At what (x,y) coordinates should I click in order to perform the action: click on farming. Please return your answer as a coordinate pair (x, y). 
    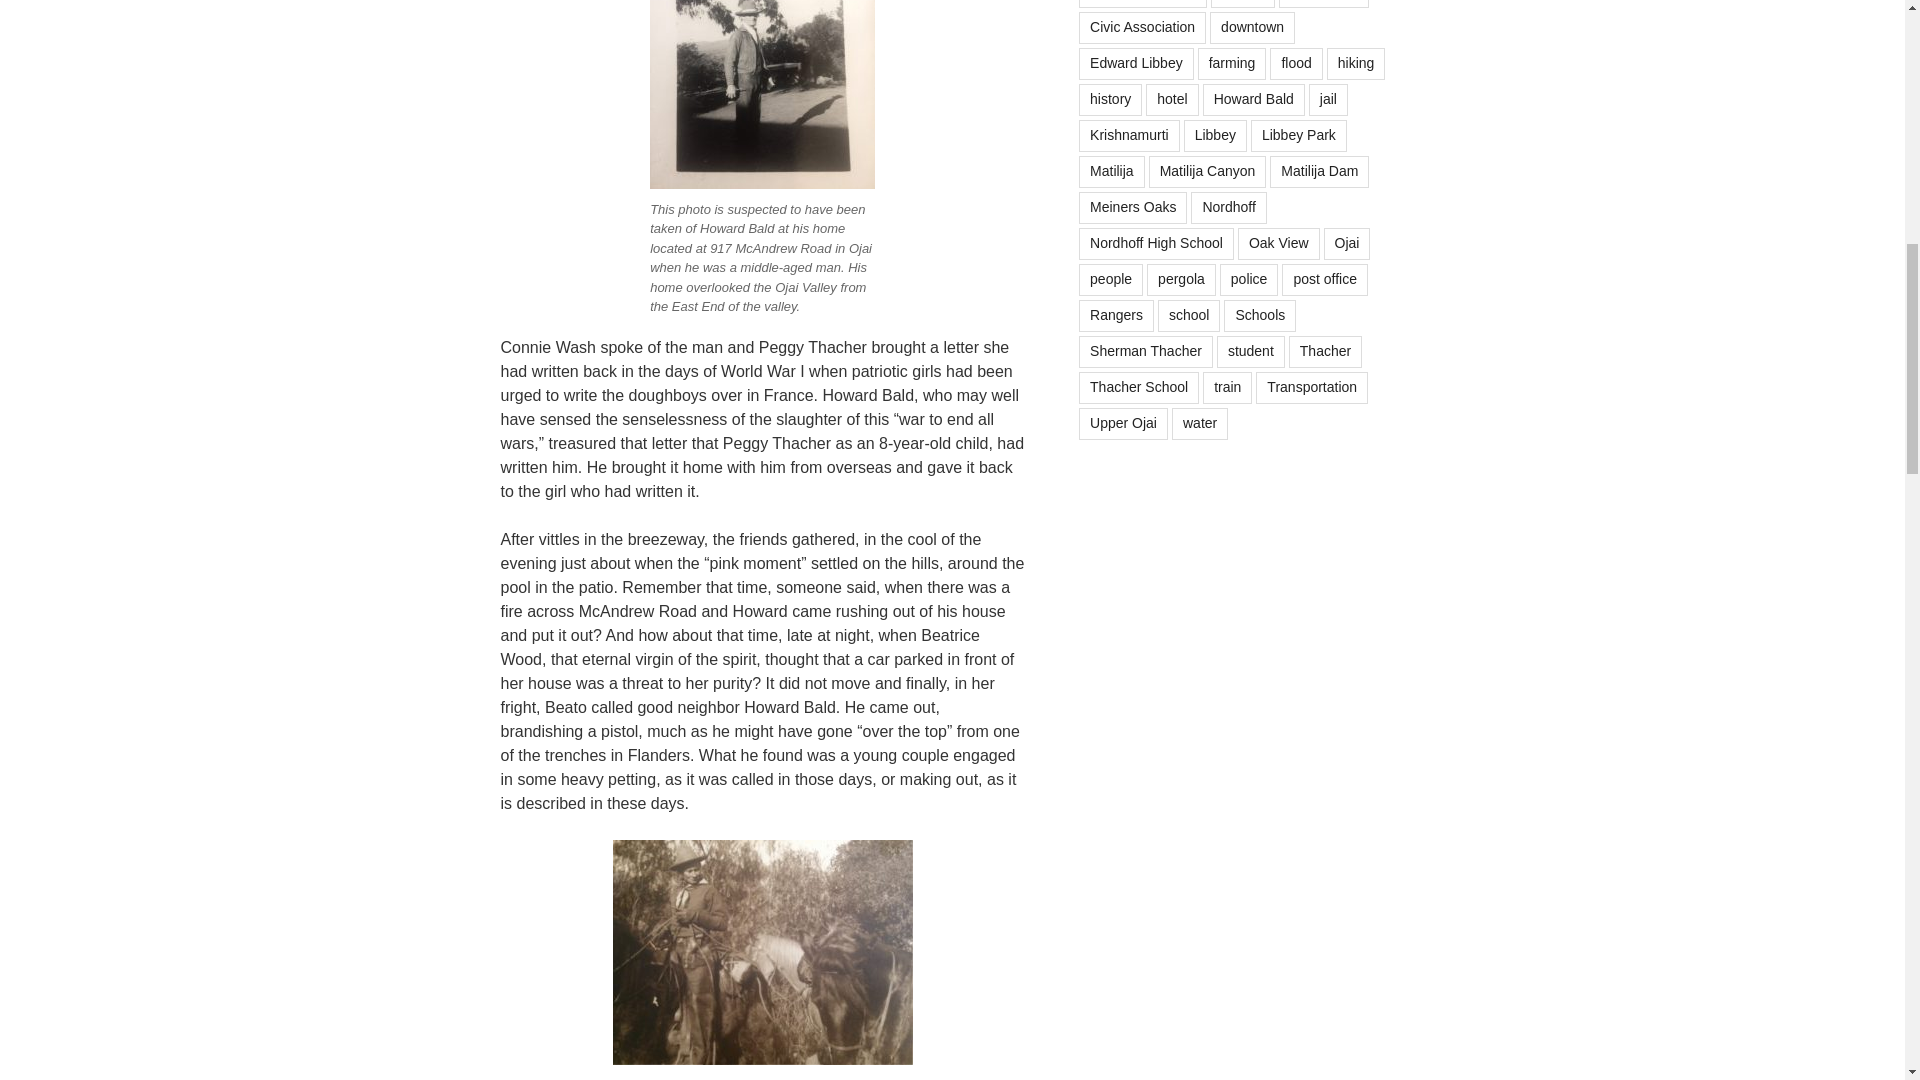
    Looking at the image, I should click on (1232, 63).